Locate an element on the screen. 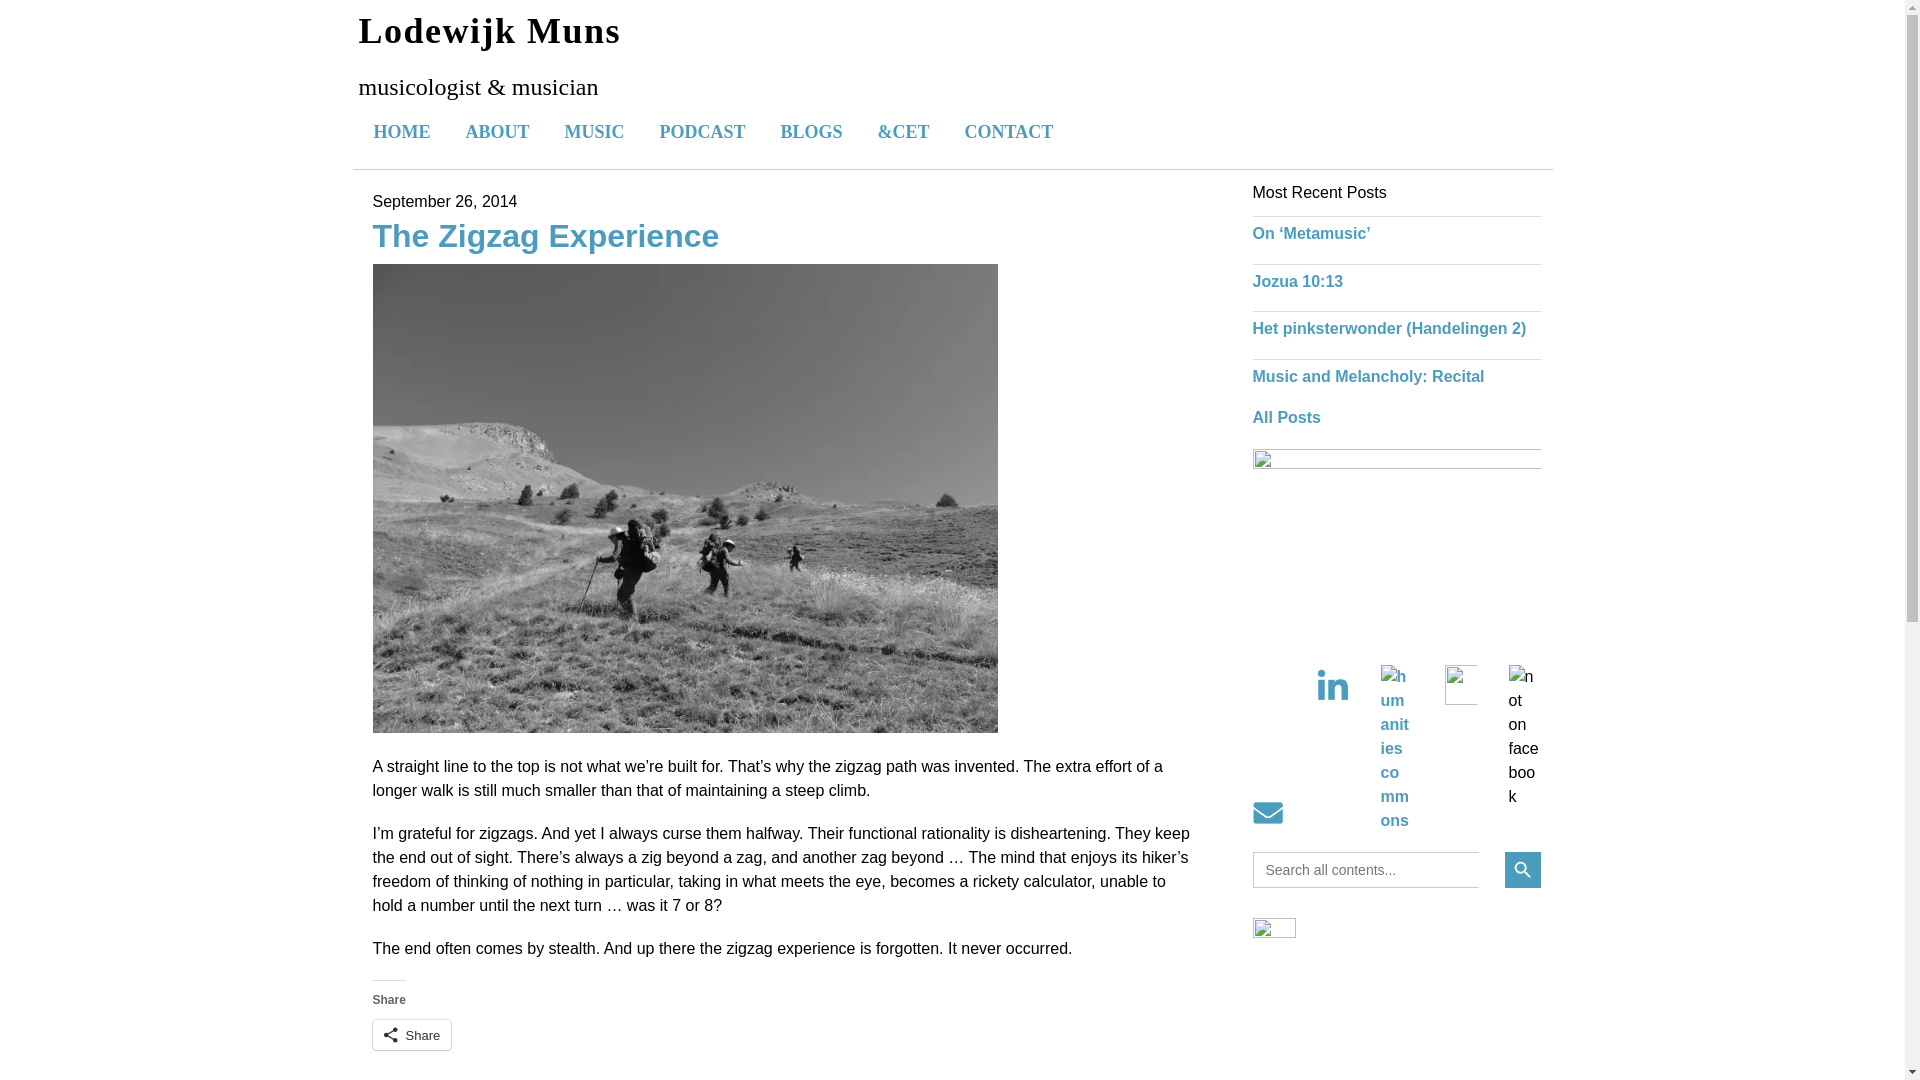 The height and width of the screenshot is (1080, 1920). HOME is located at coordinates (401, 131).